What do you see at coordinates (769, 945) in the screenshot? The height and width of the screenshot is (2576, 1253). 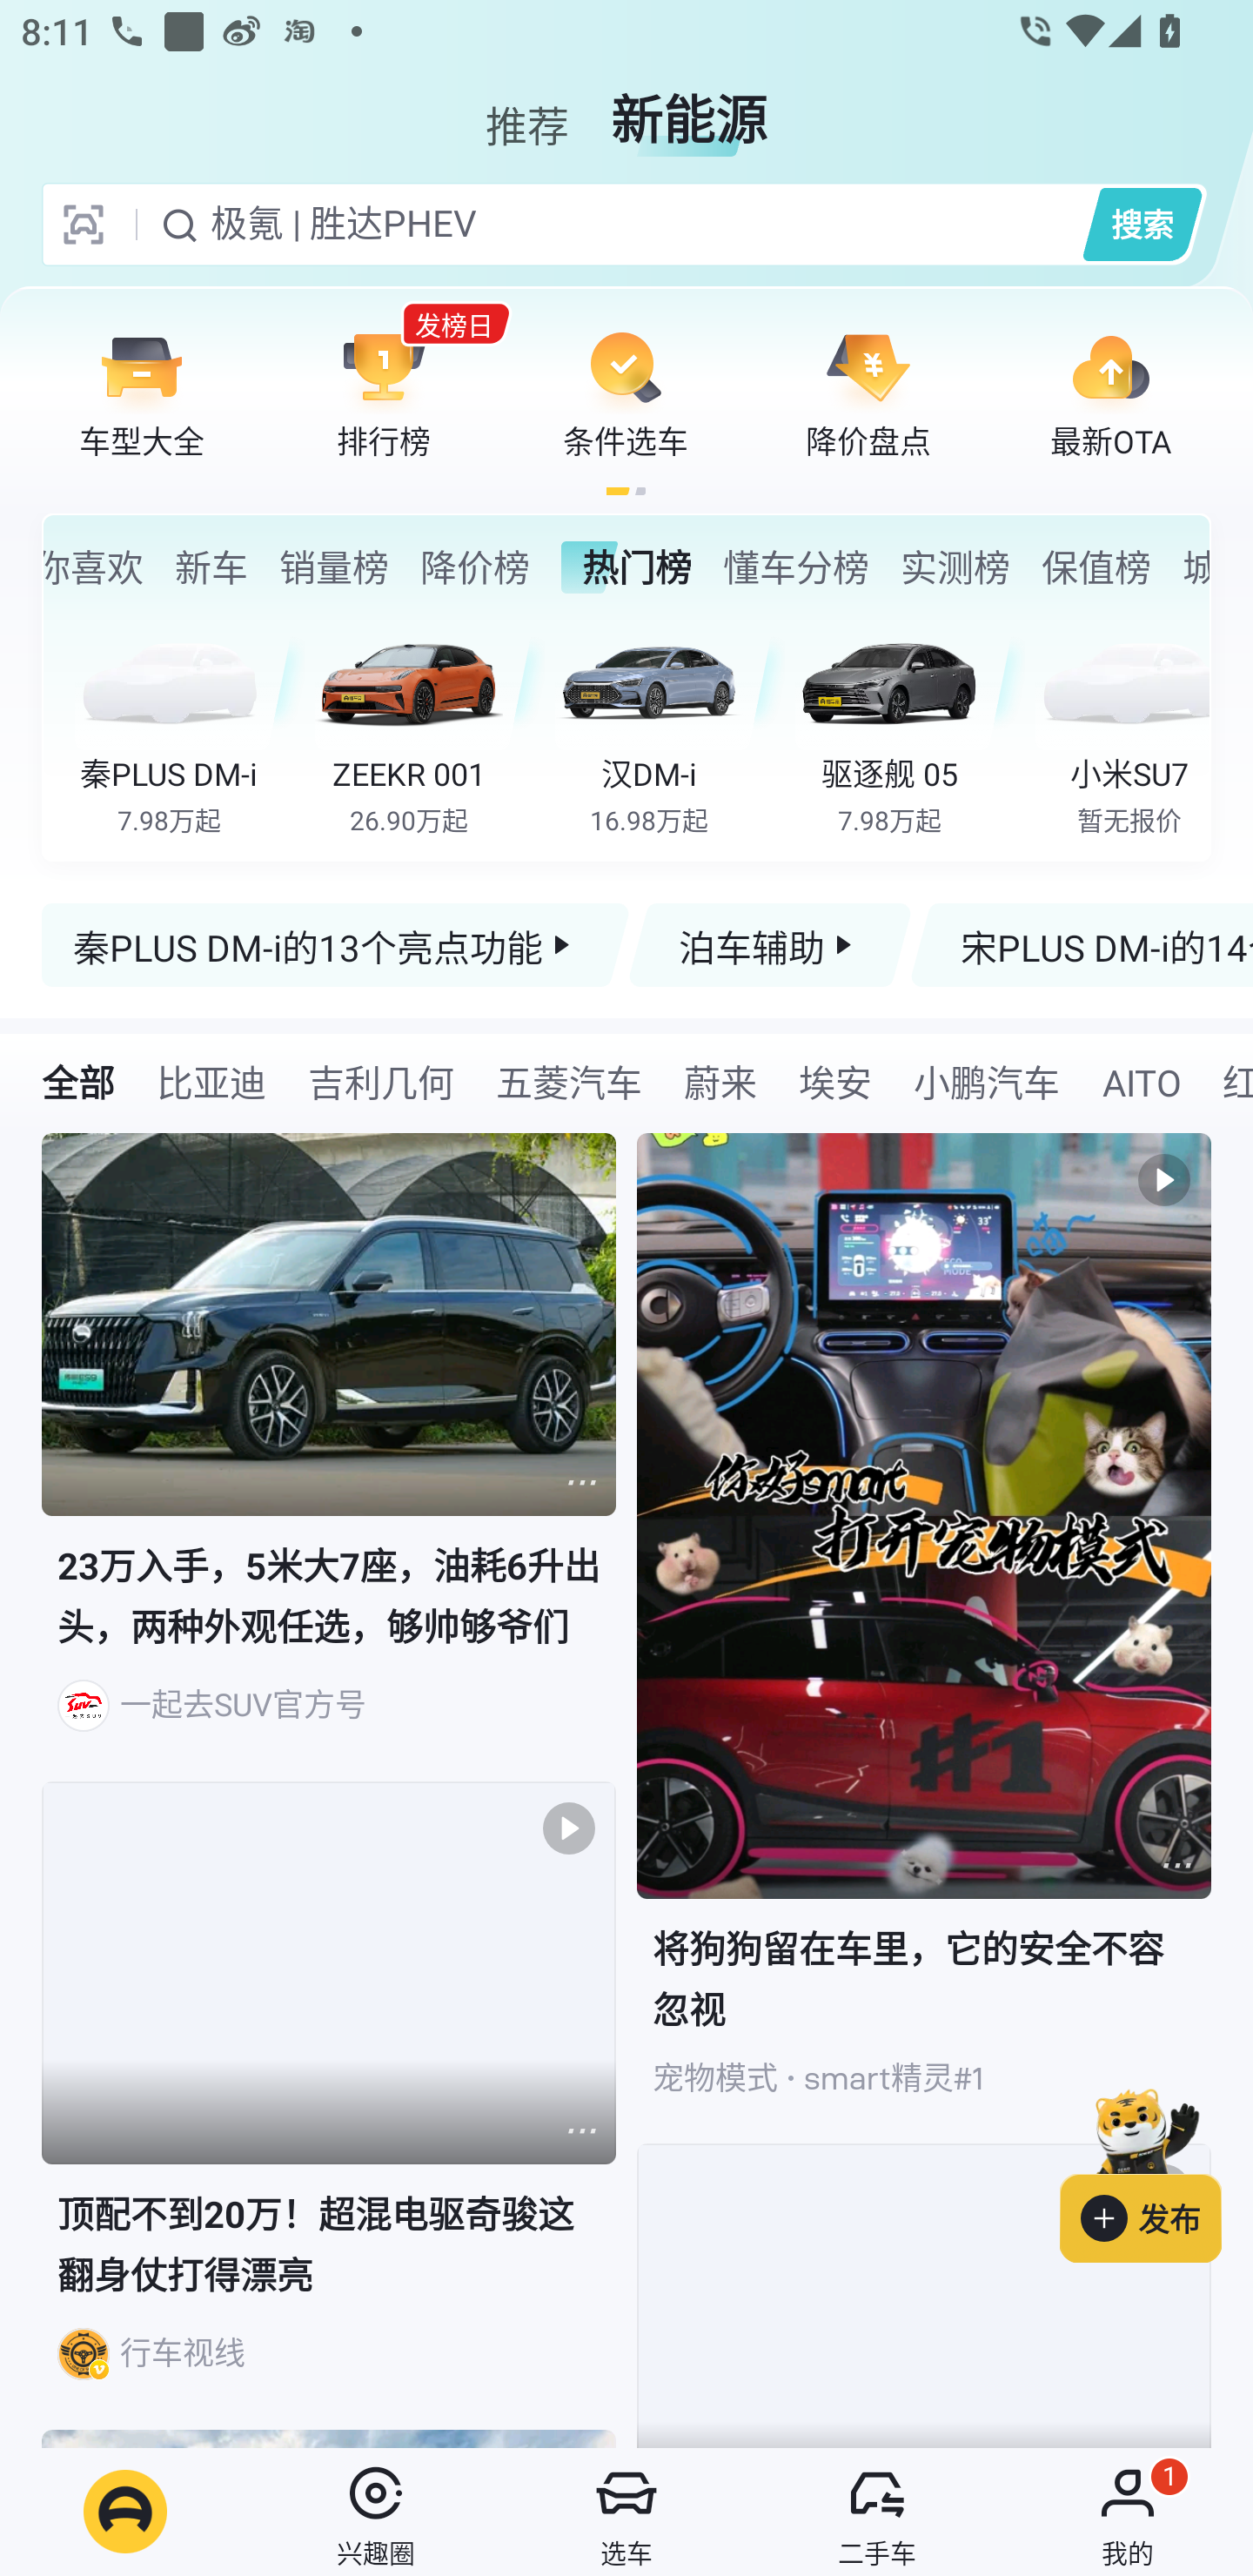 I see `泊车辅助` at bounding box center [769, 945].